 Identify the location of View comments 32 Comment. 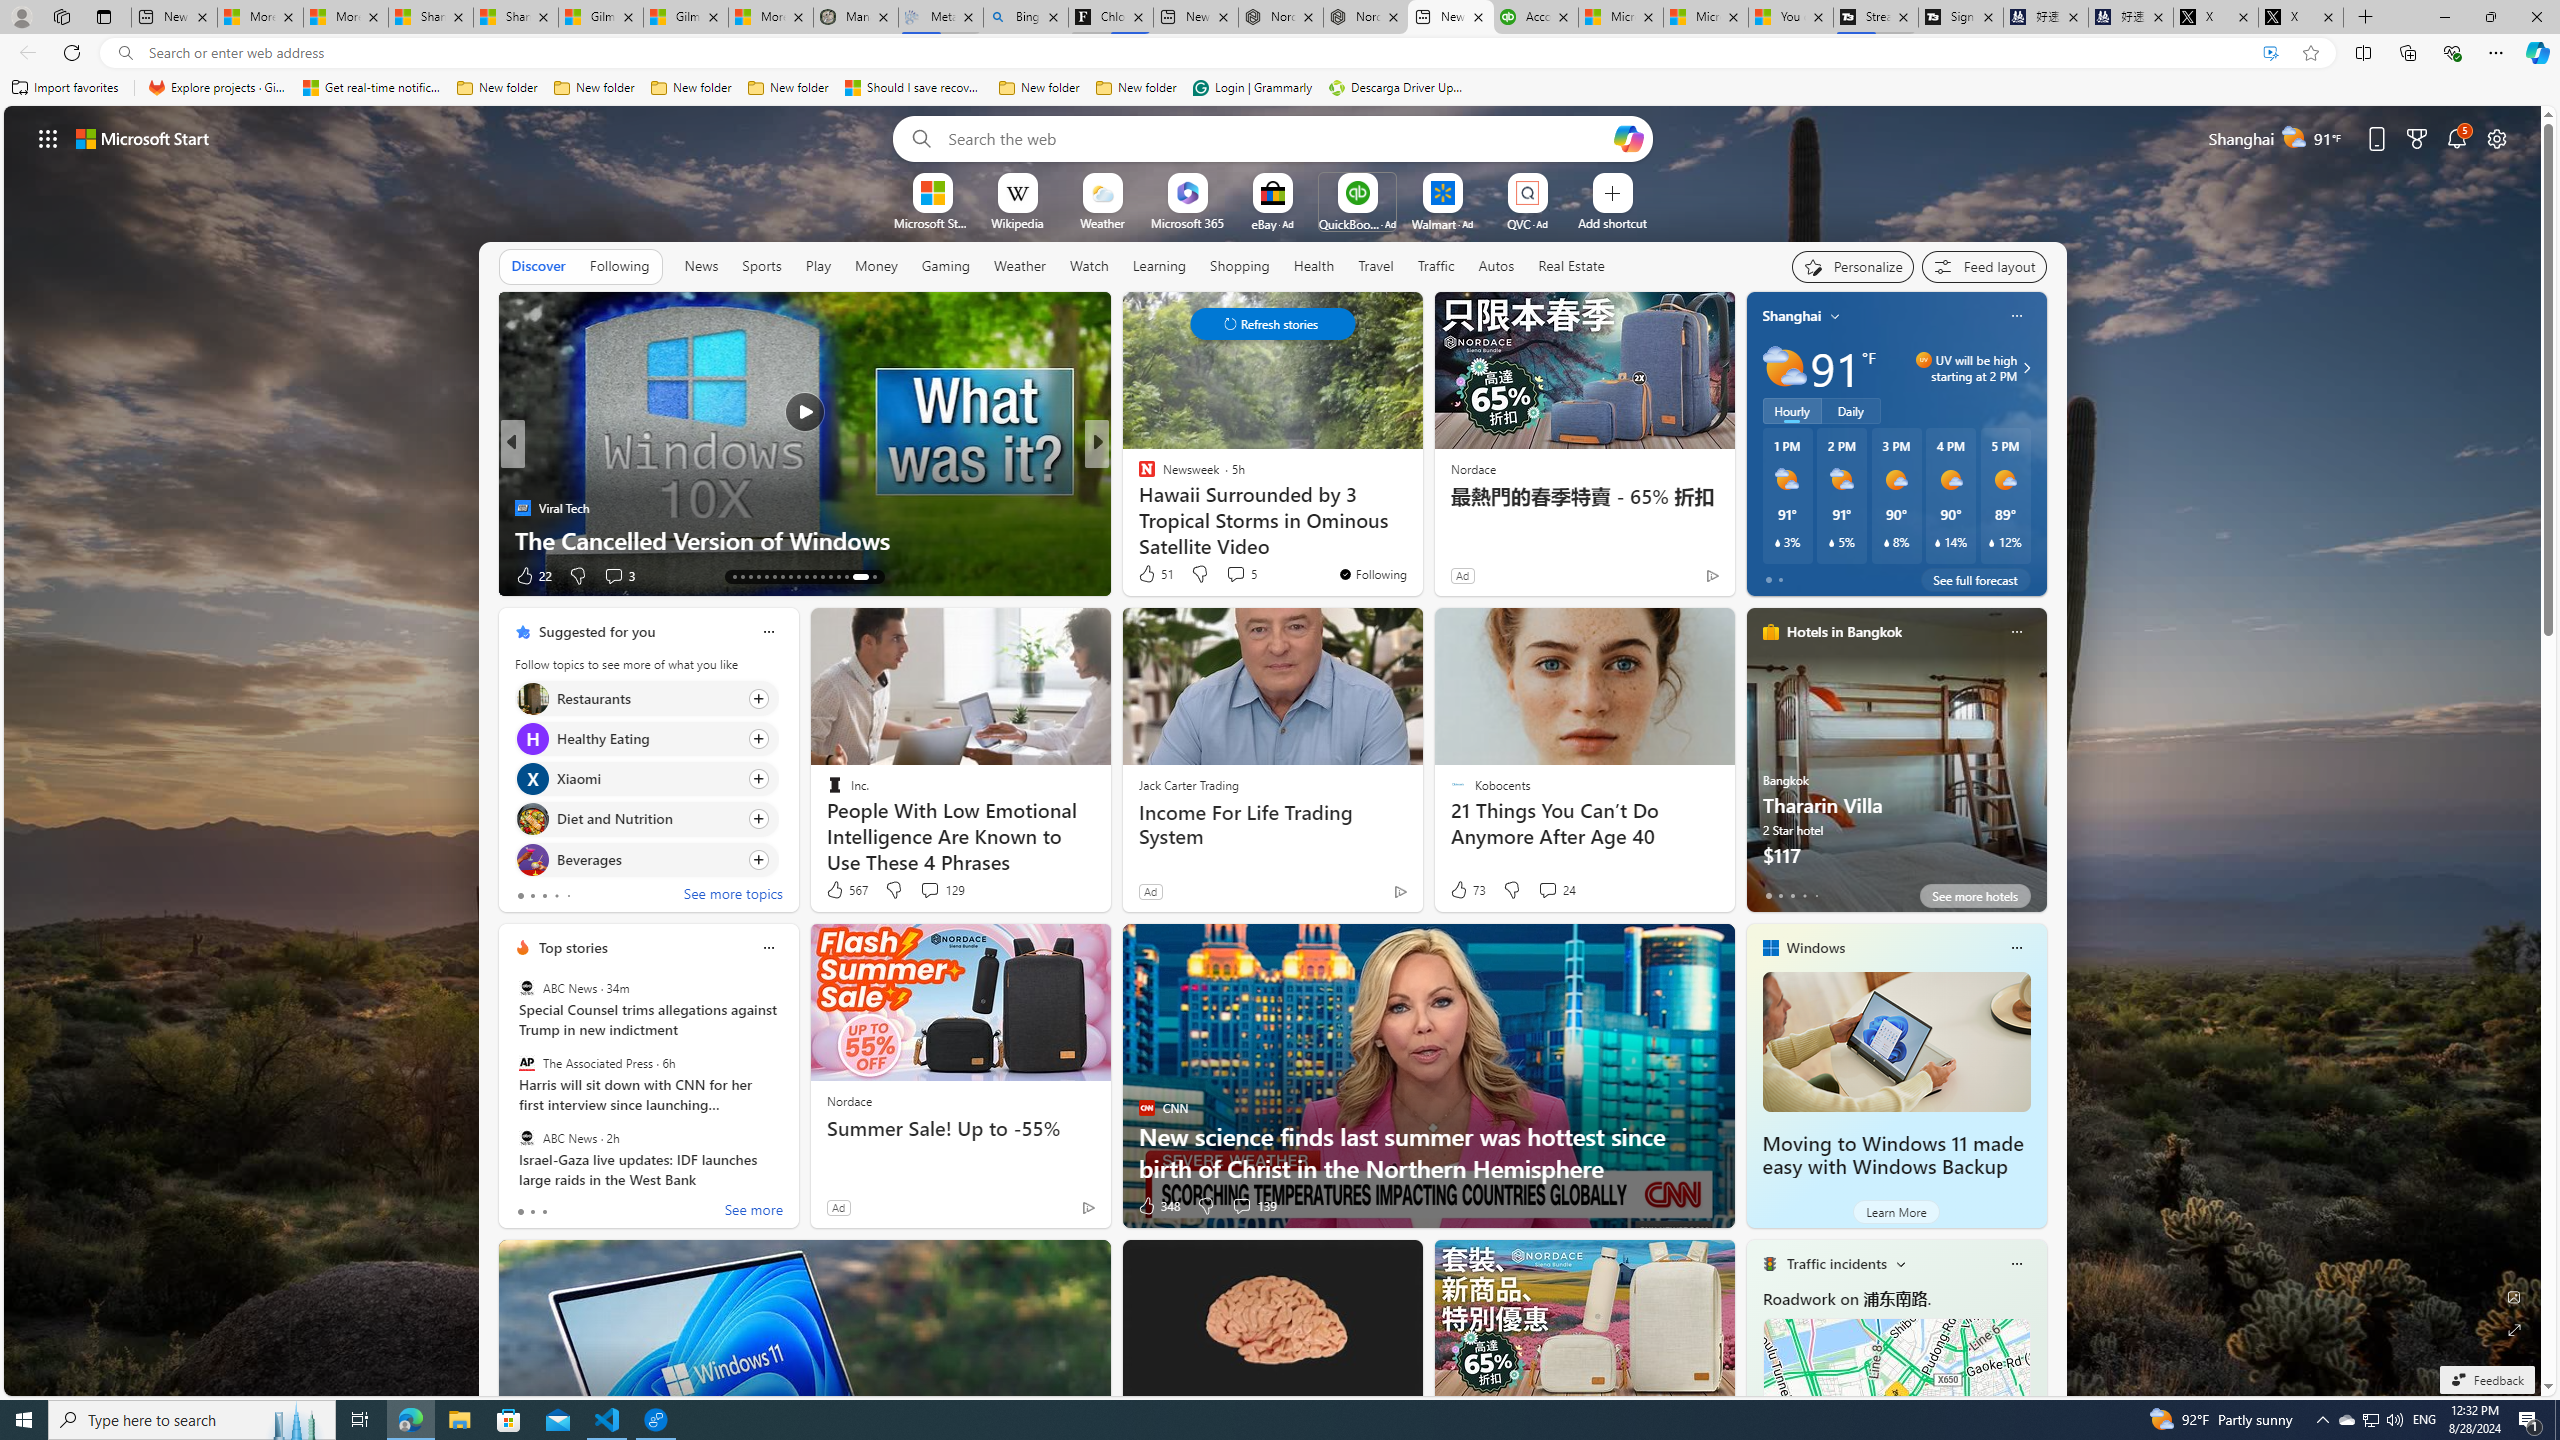
(12, 575).